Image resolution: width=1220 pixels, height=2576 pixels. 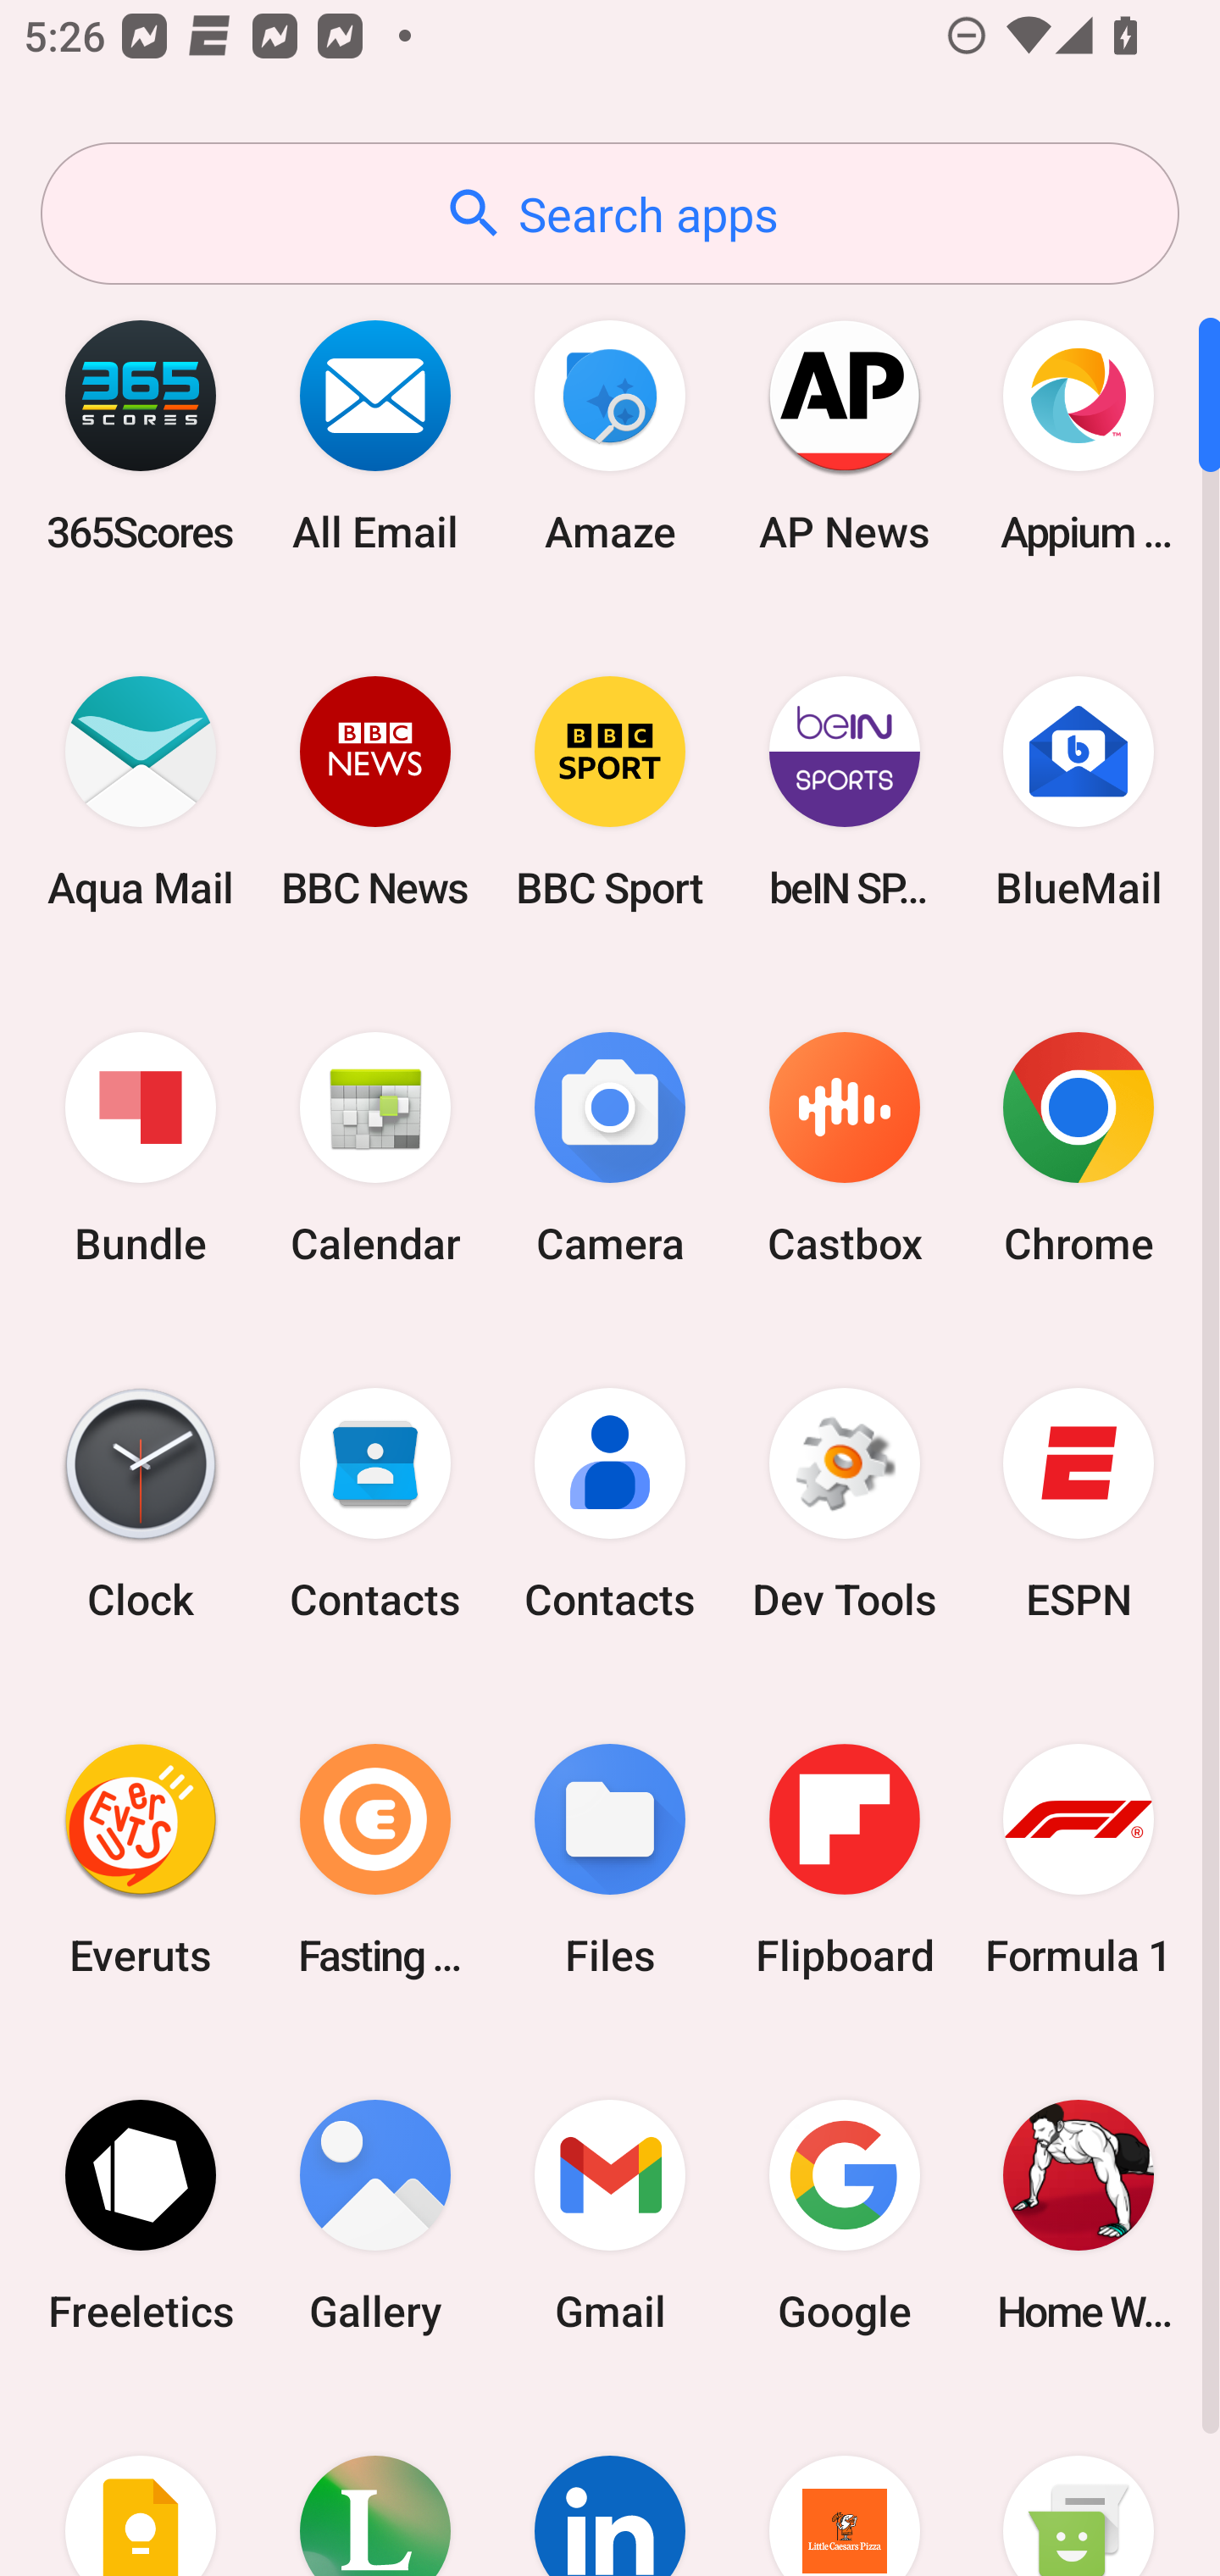 I want to click on ESPN, so click(x=1079, y=1504).